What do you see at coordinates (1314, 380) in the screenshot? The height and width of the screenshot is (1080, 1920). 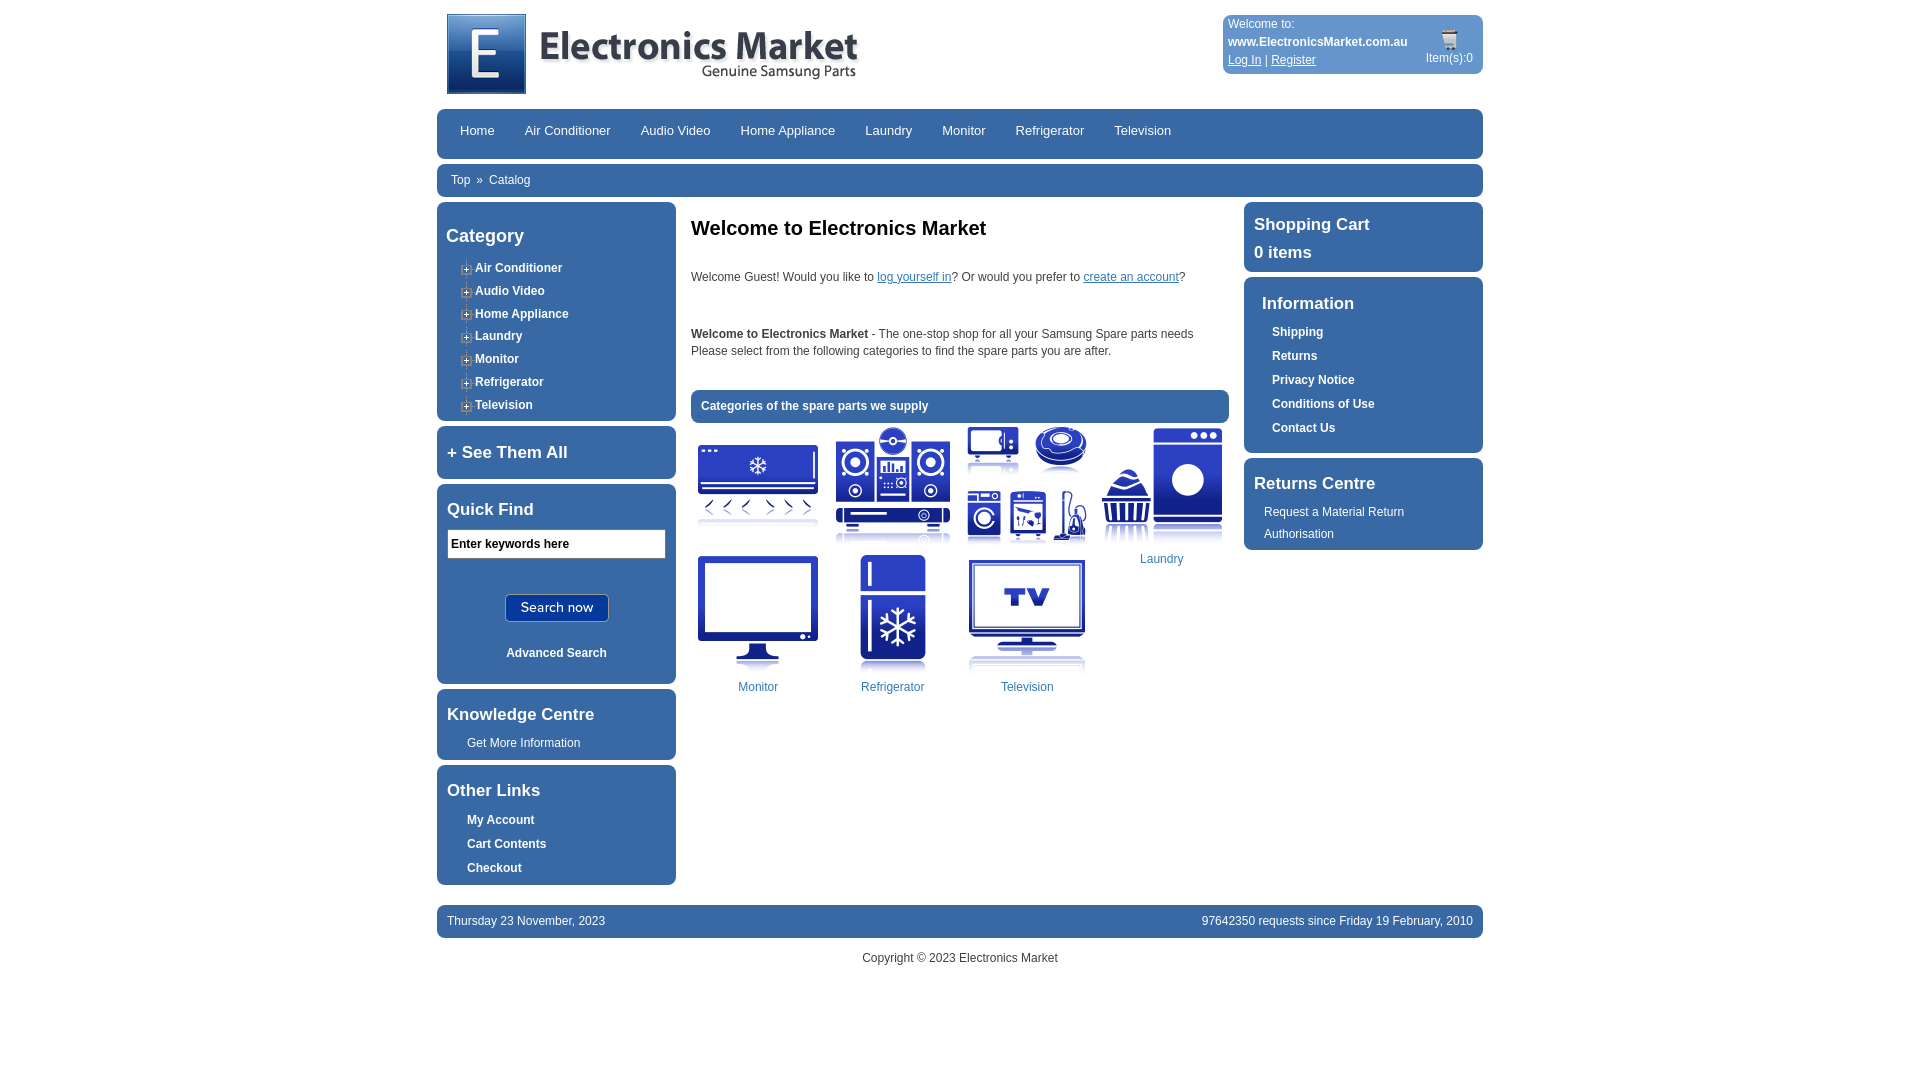 I see `Privacy Notice` at bounding box center [1314, 380].